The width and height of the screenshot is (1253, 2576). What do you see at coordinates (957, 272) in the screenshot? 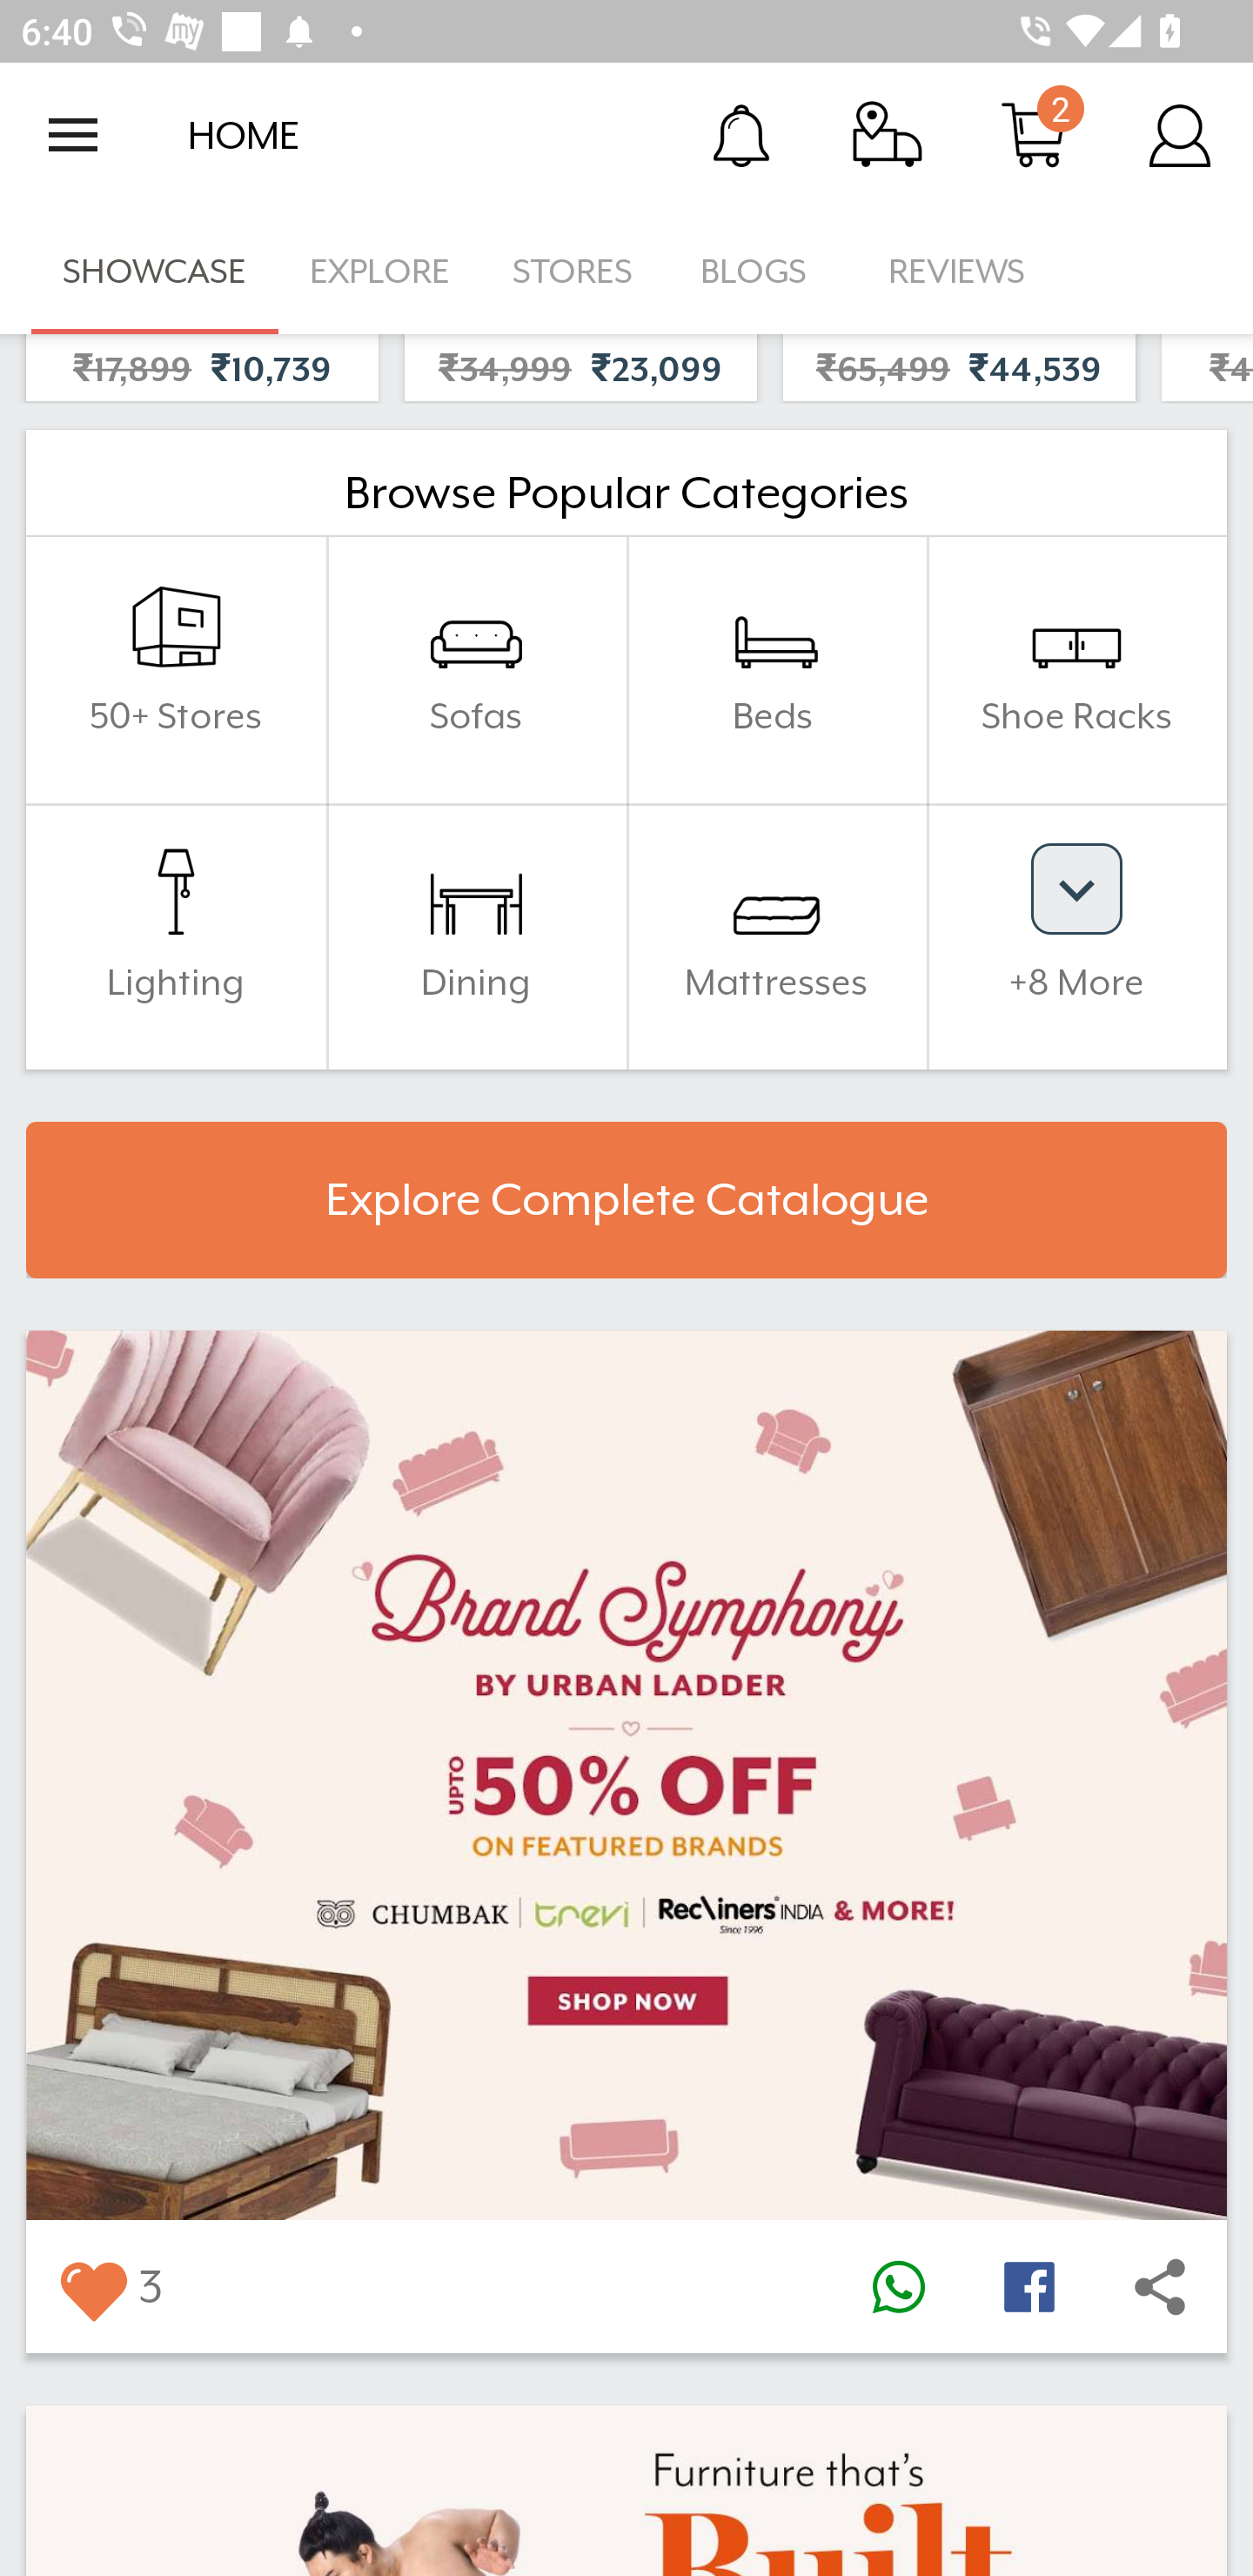
I see `REVIEWS` at bounding box center [957, 272].